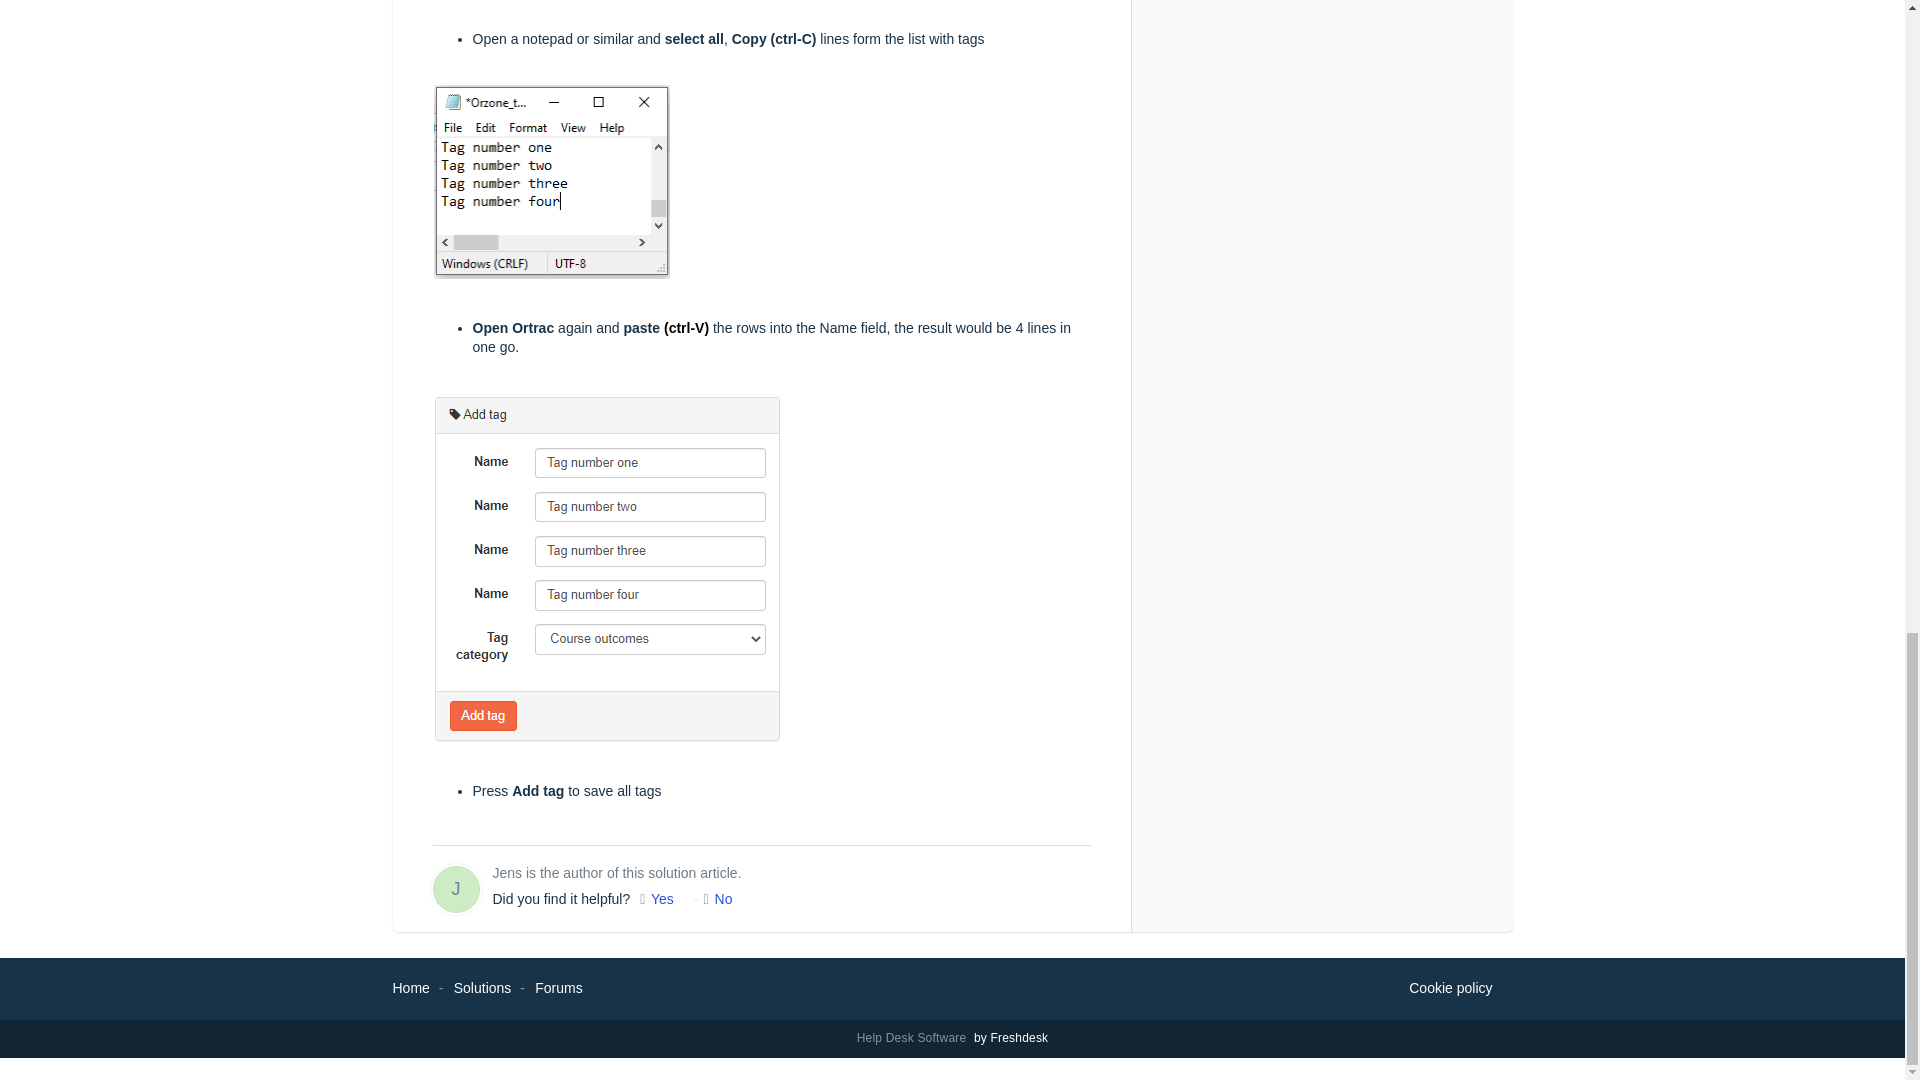 This screenshot has height=1080, width=1920. What do you see at coordinates (914, 1038) in the screenshot?
I see `Help Desk Software` at bounding box center [914, 1038].